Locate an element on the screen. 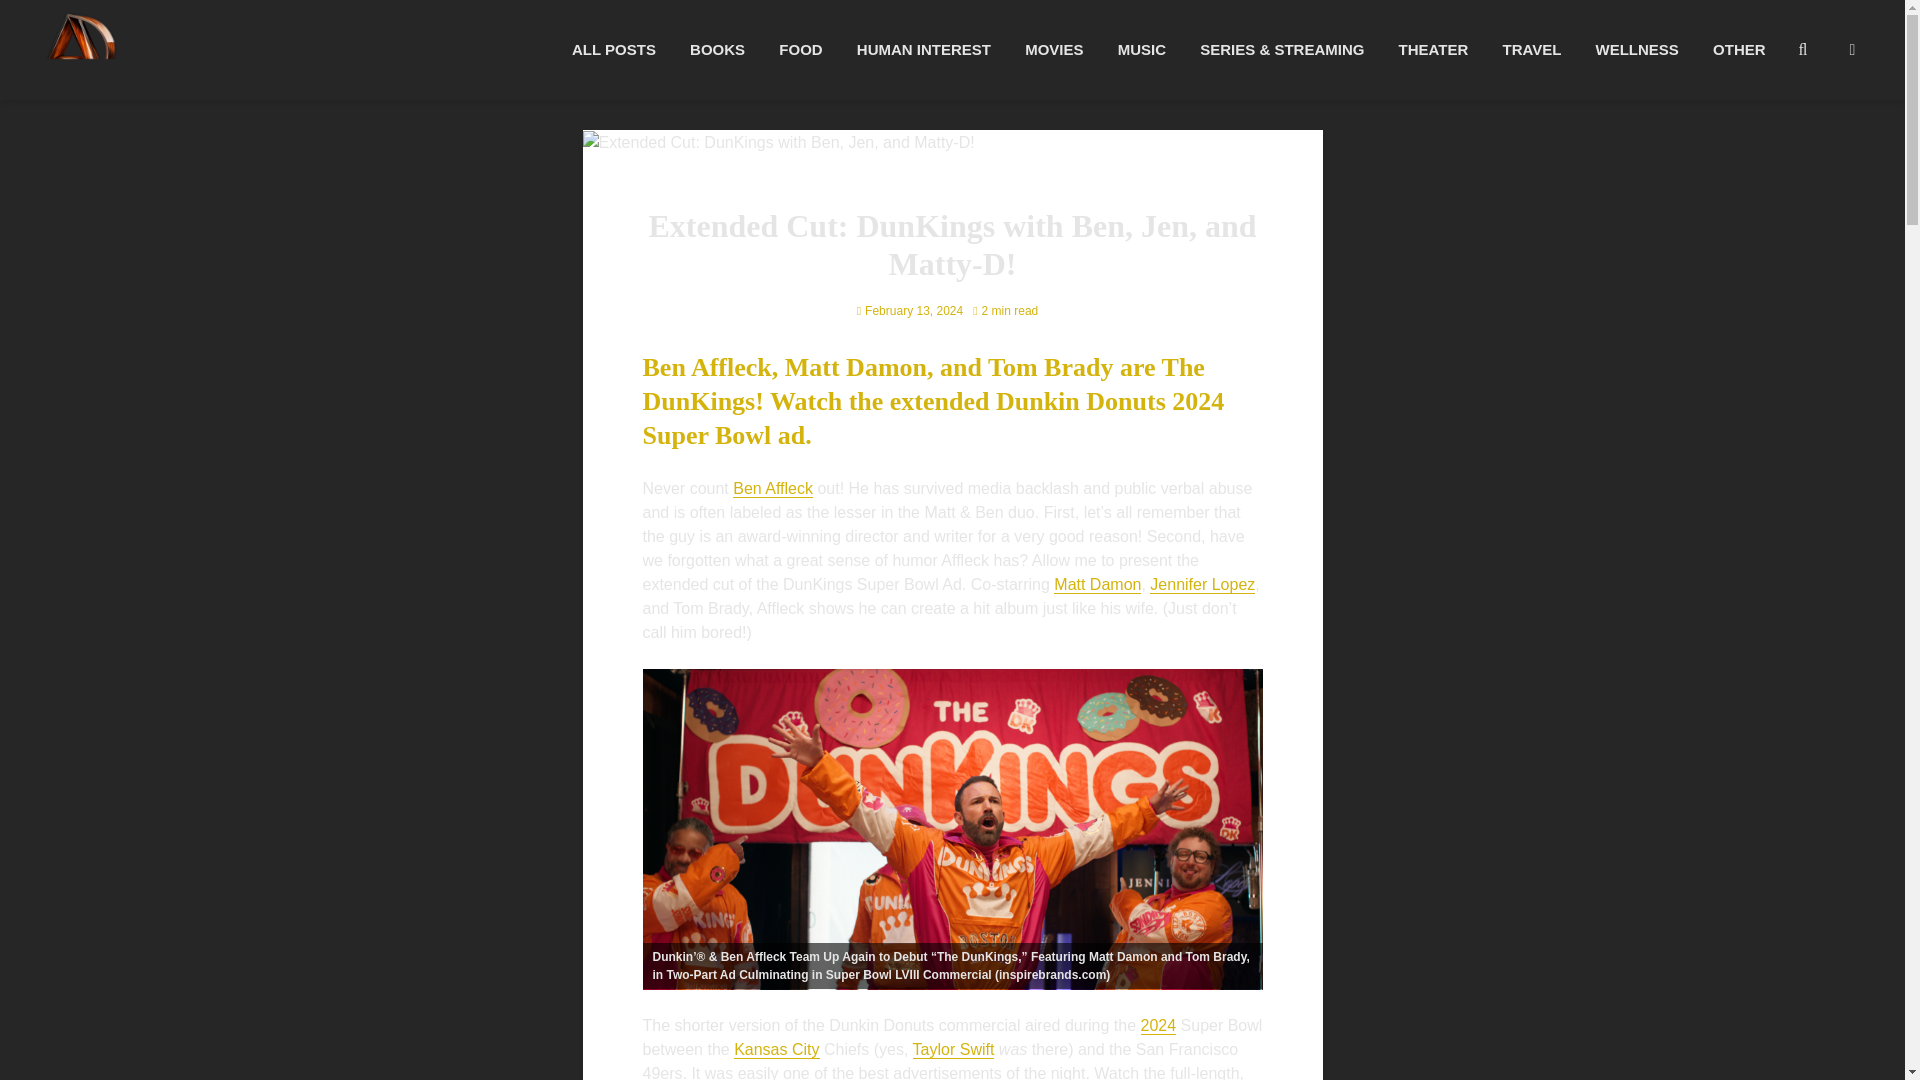 This screenshot has height=1080, width=1920. BOOKS is located at coordinates (718, 50).